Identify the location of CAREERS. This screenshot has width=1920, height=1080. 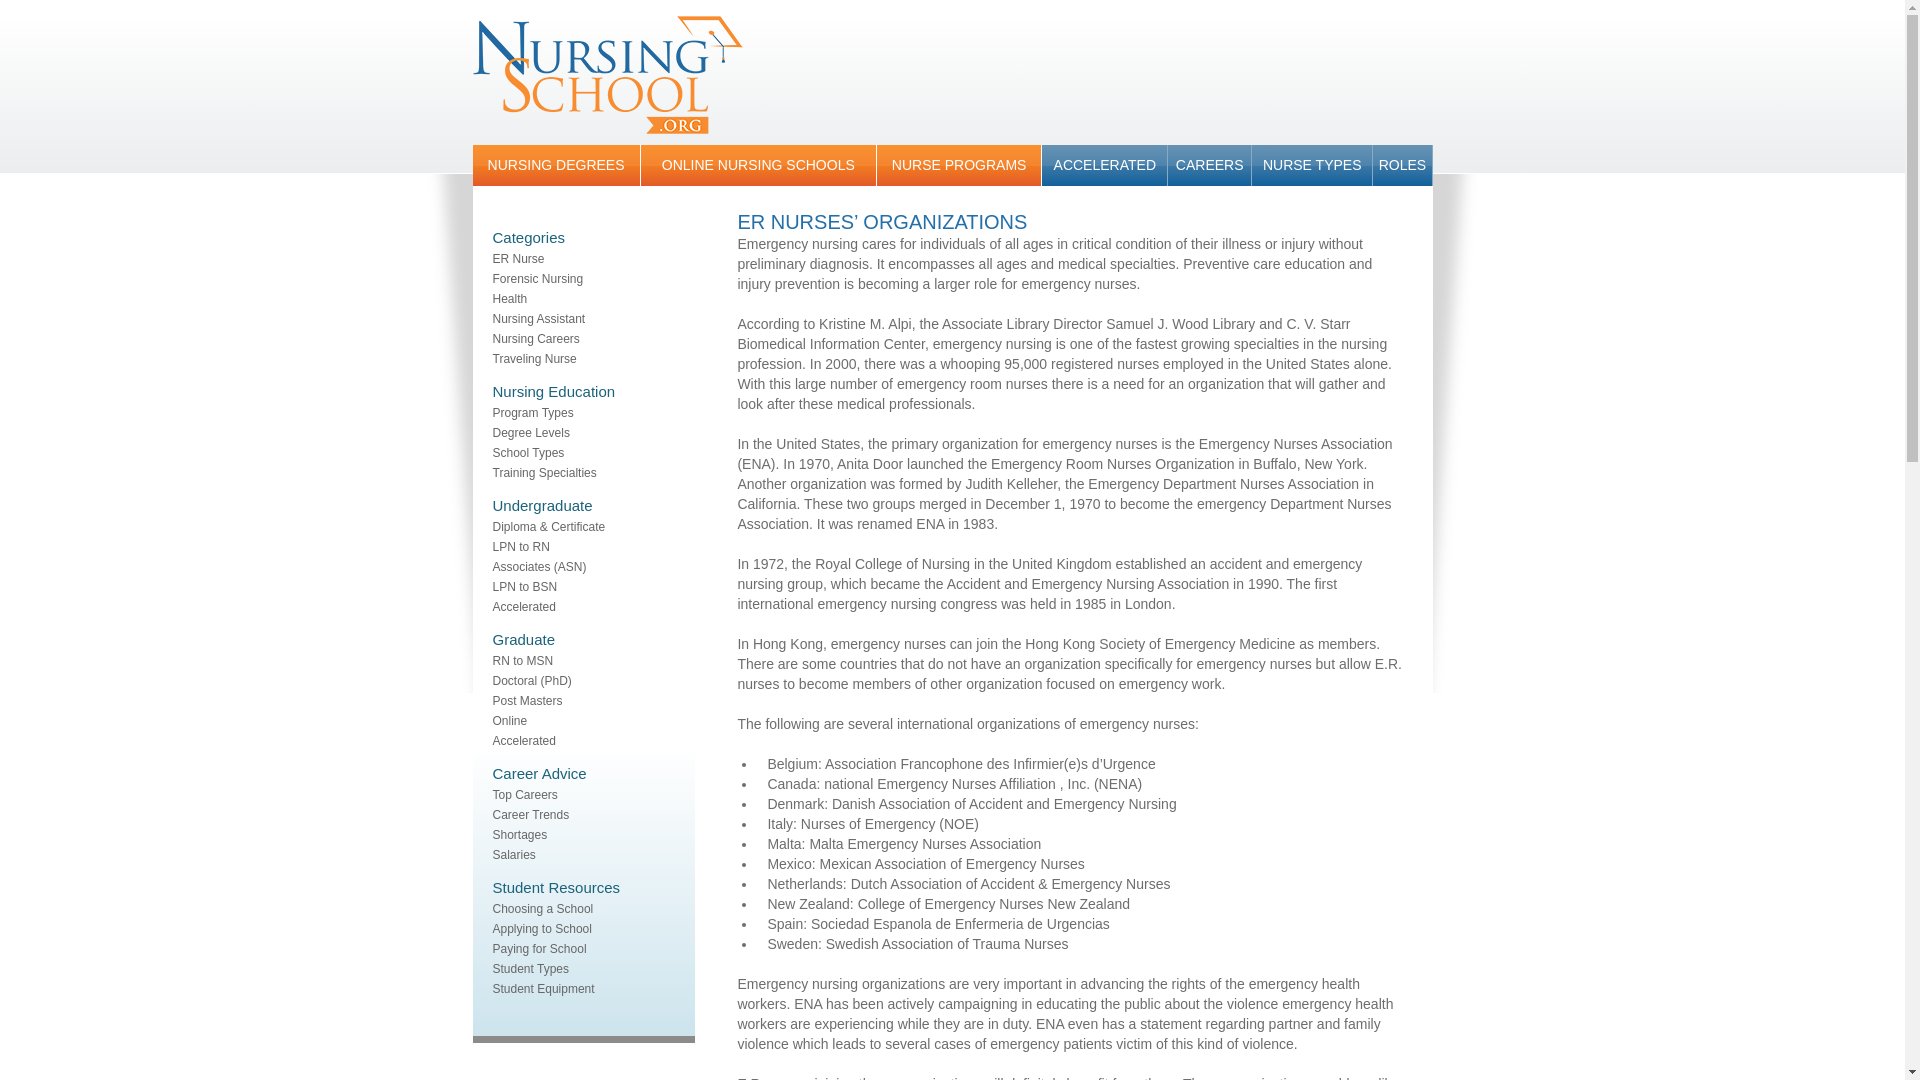
(1209, 164).